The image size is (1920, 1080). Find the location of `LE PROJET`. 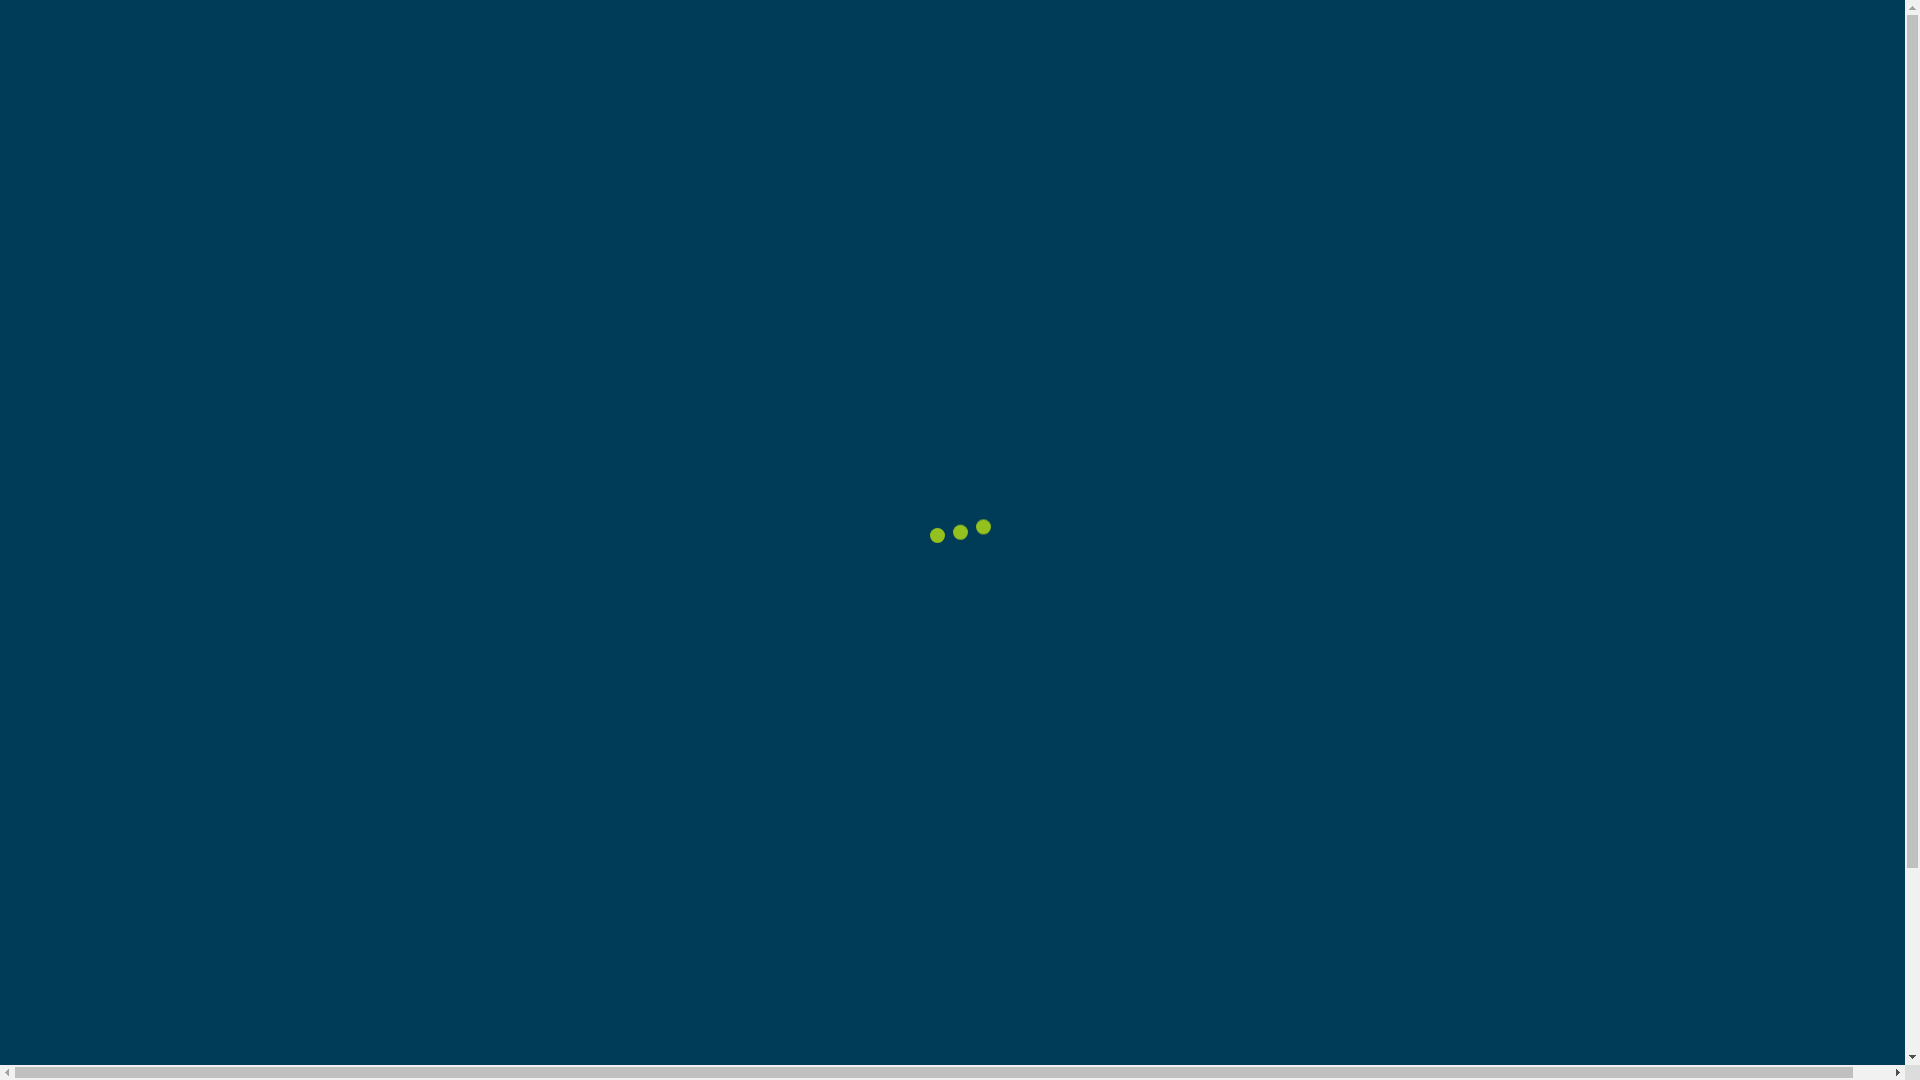

LE PROJET is located at coordinates (999, 60).